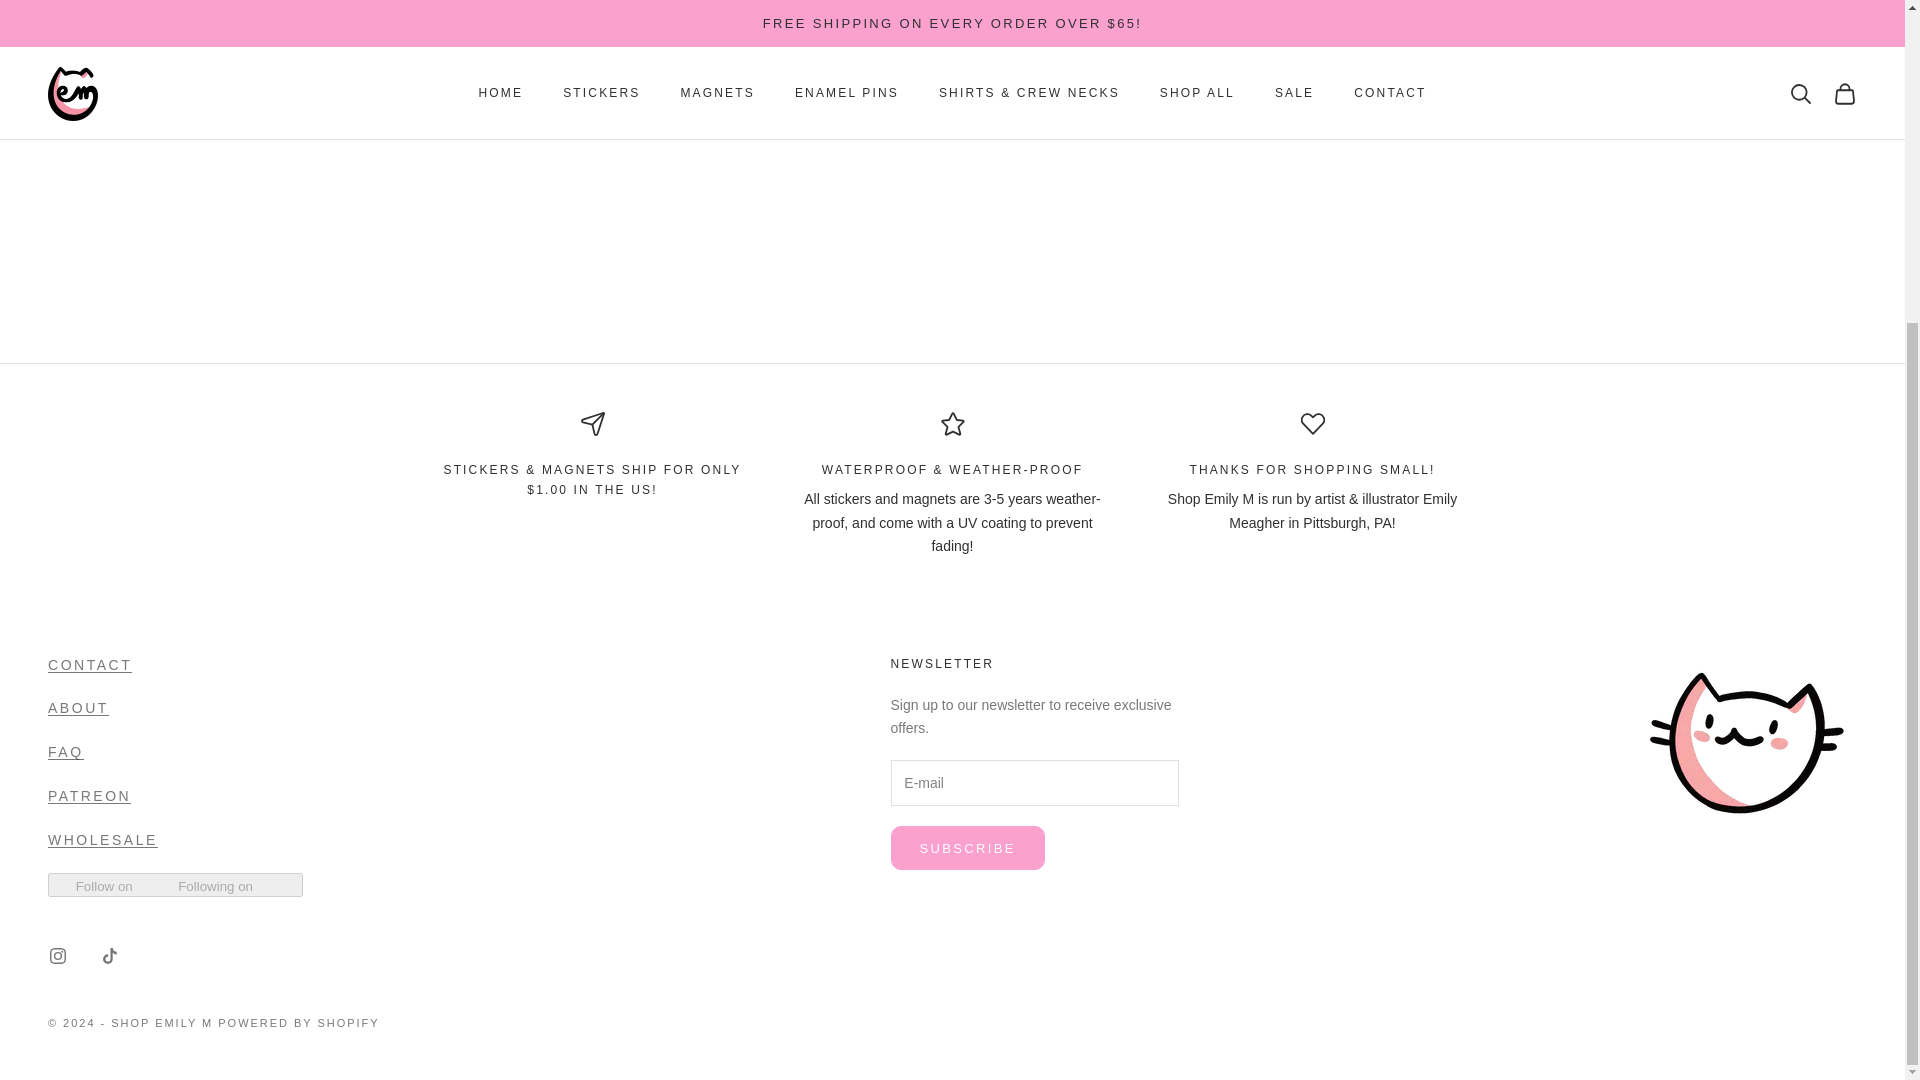  Describe the element at coordinates (952, 91) in the screenshot. I see `CONTINUE SHOPPING` at that location.